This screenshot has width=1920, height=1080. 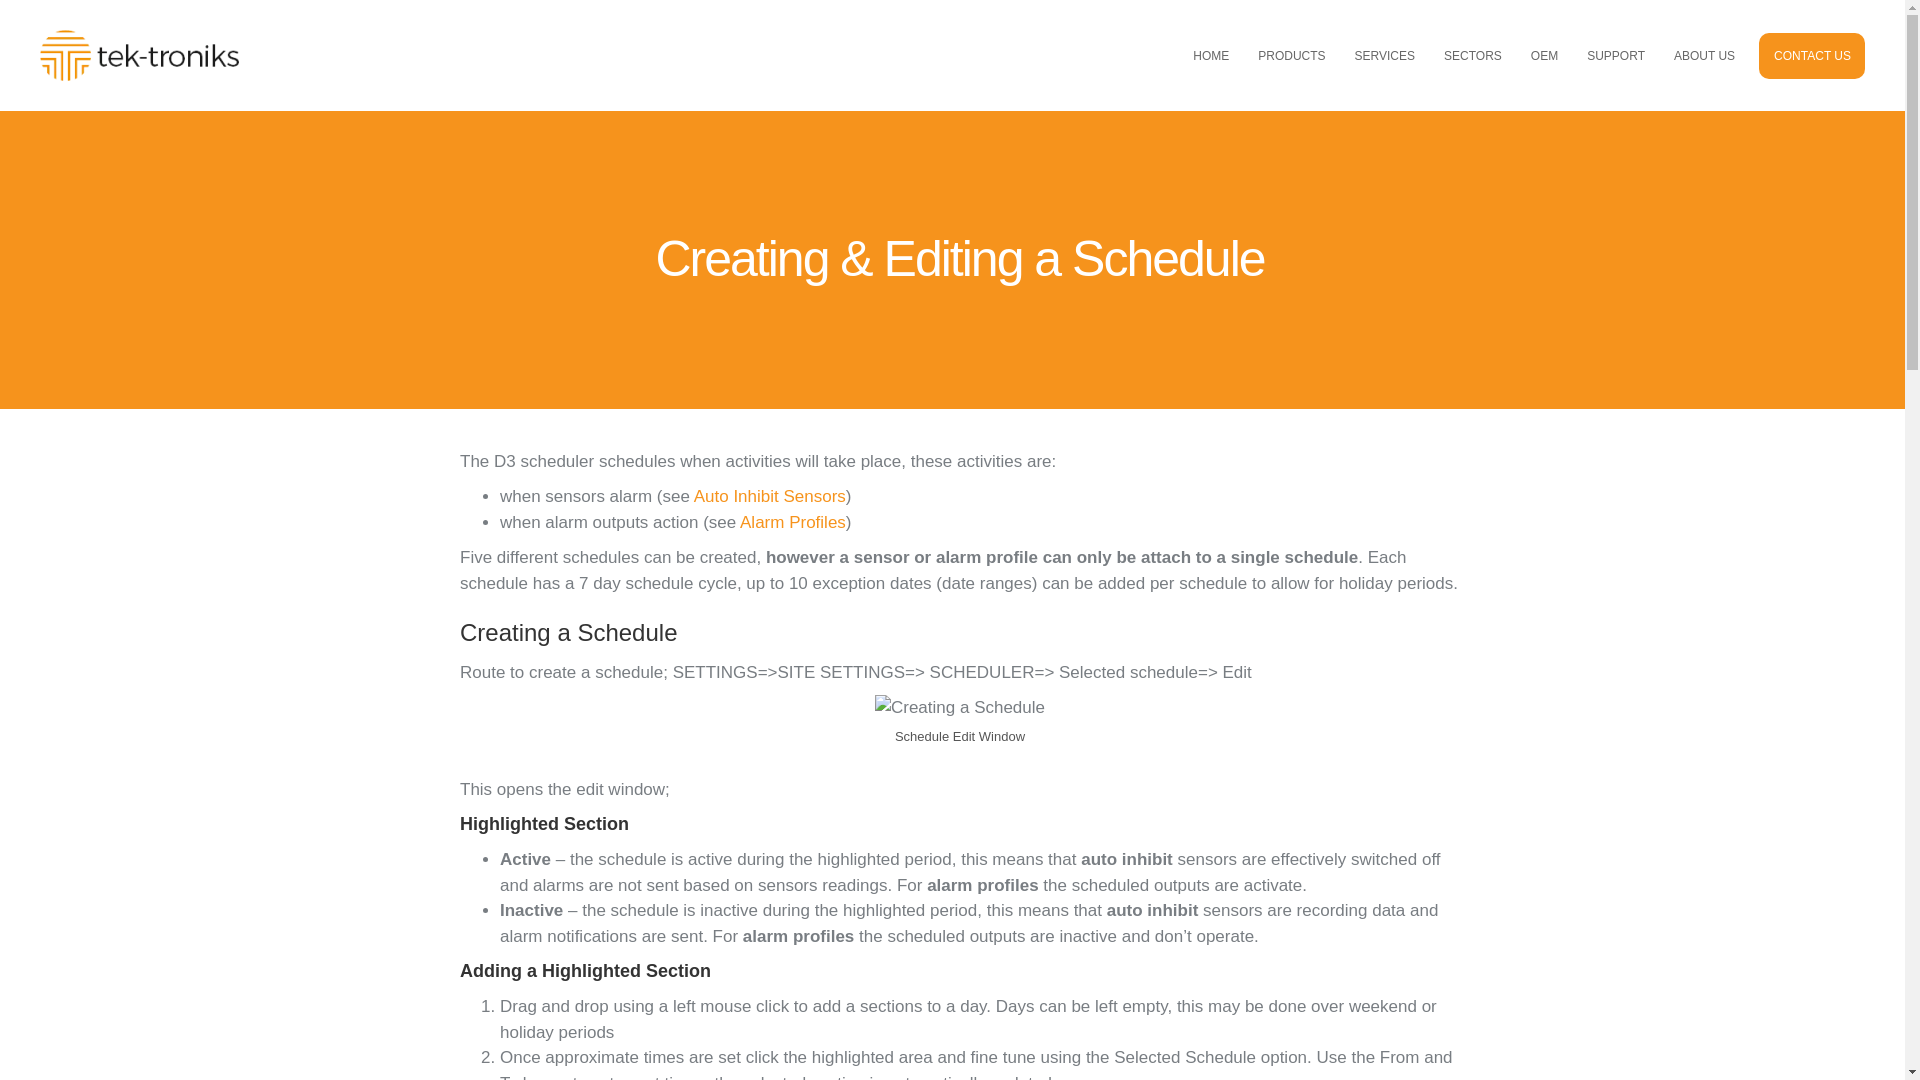 I want to click on ABOUT US, so click(x=1704, y=54).